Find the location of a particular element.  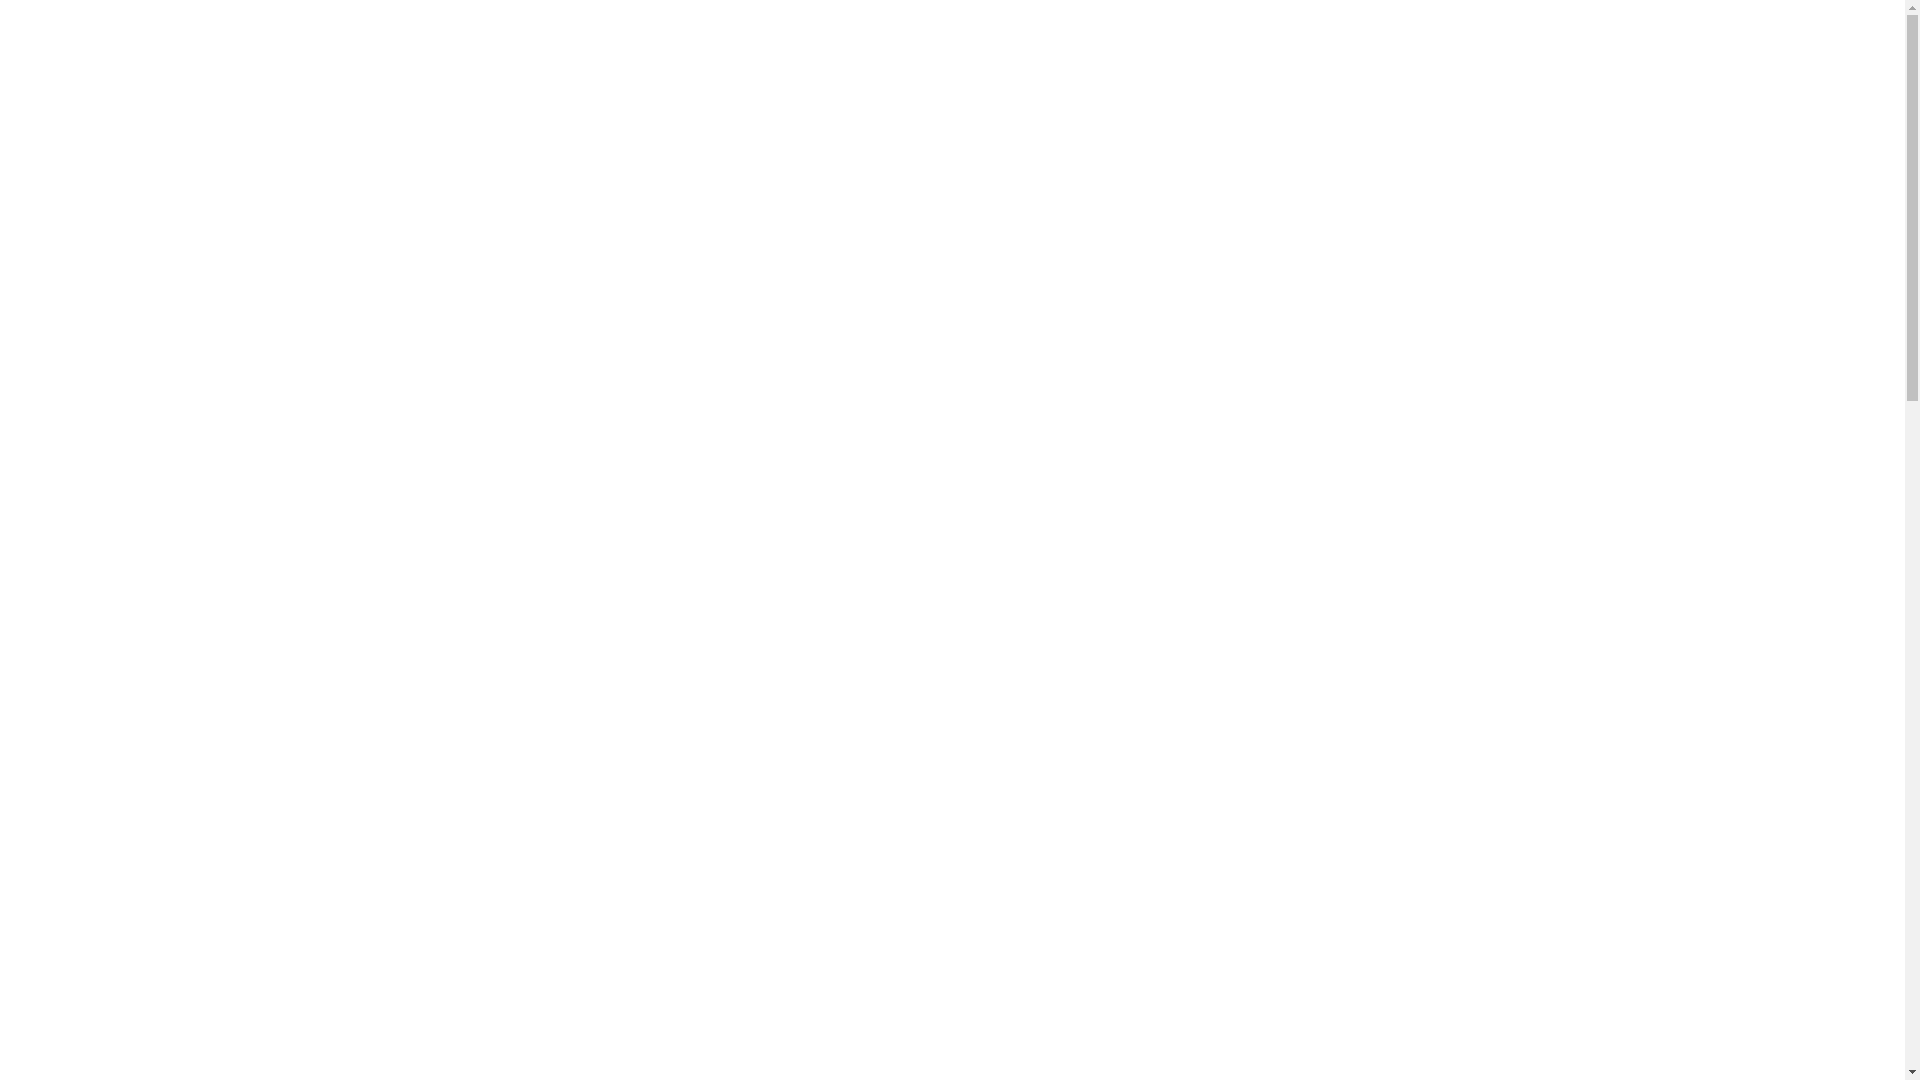

LEES MEER... is located at coordinates (864, 887).